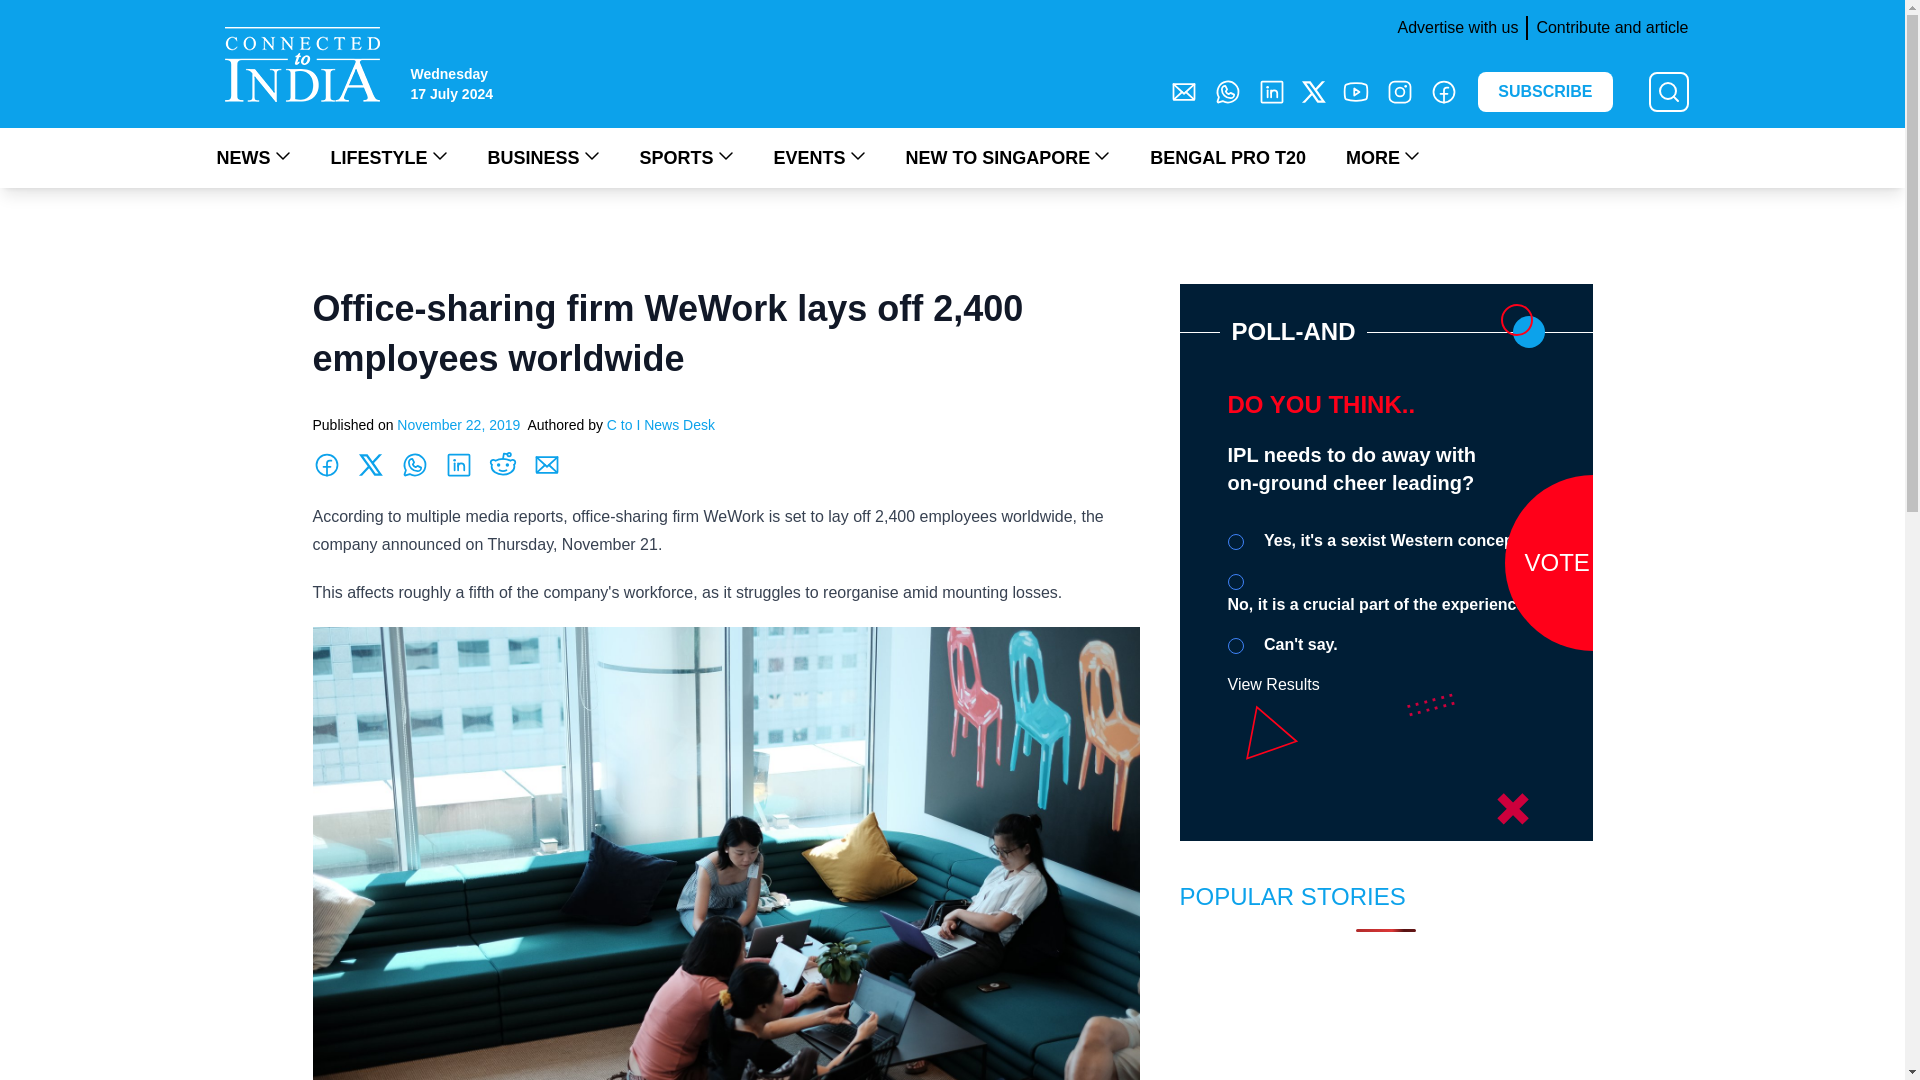  Describe the element at coordinates (1184, 91) in the screenshot. I see `Email us` at that location.